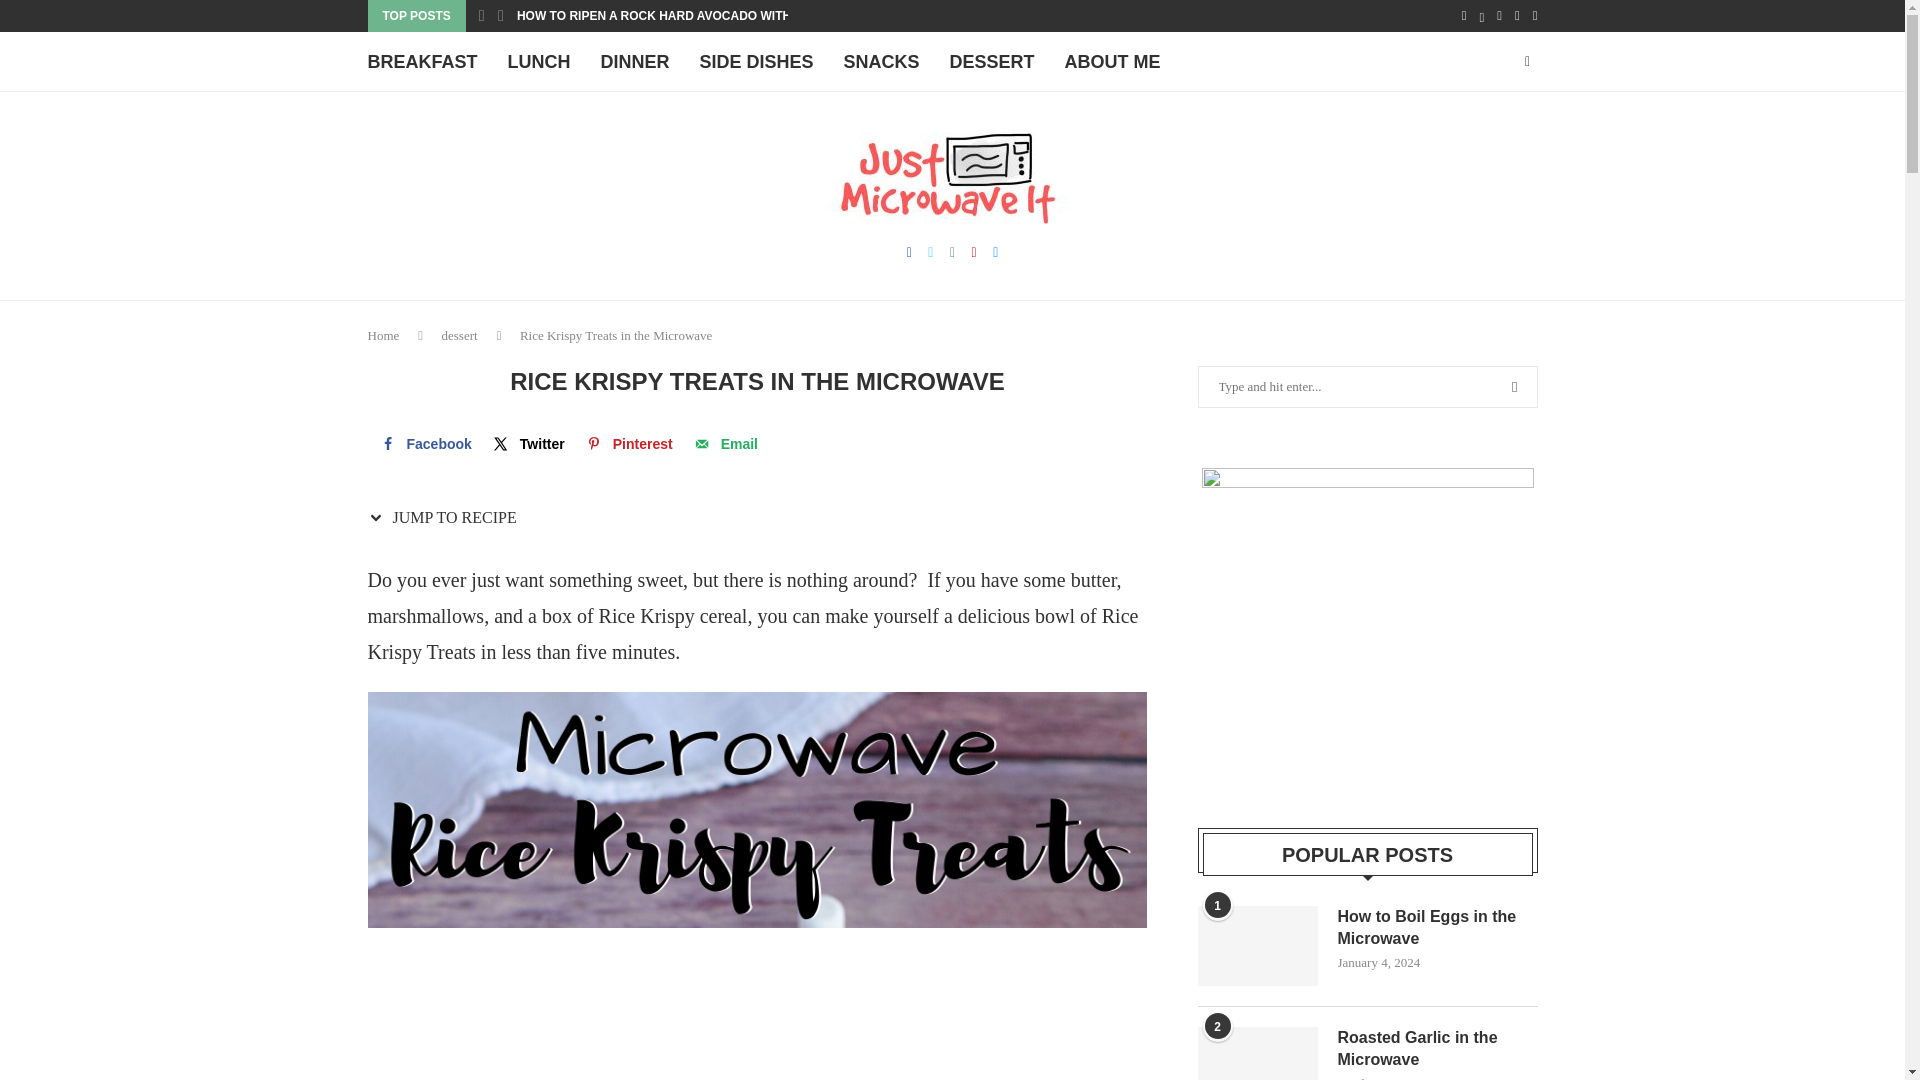 This screenshot has height=1080, width=1920. Describe the element at coordinates (635, 62) in the screenshot. I see `DINNER` at that location.